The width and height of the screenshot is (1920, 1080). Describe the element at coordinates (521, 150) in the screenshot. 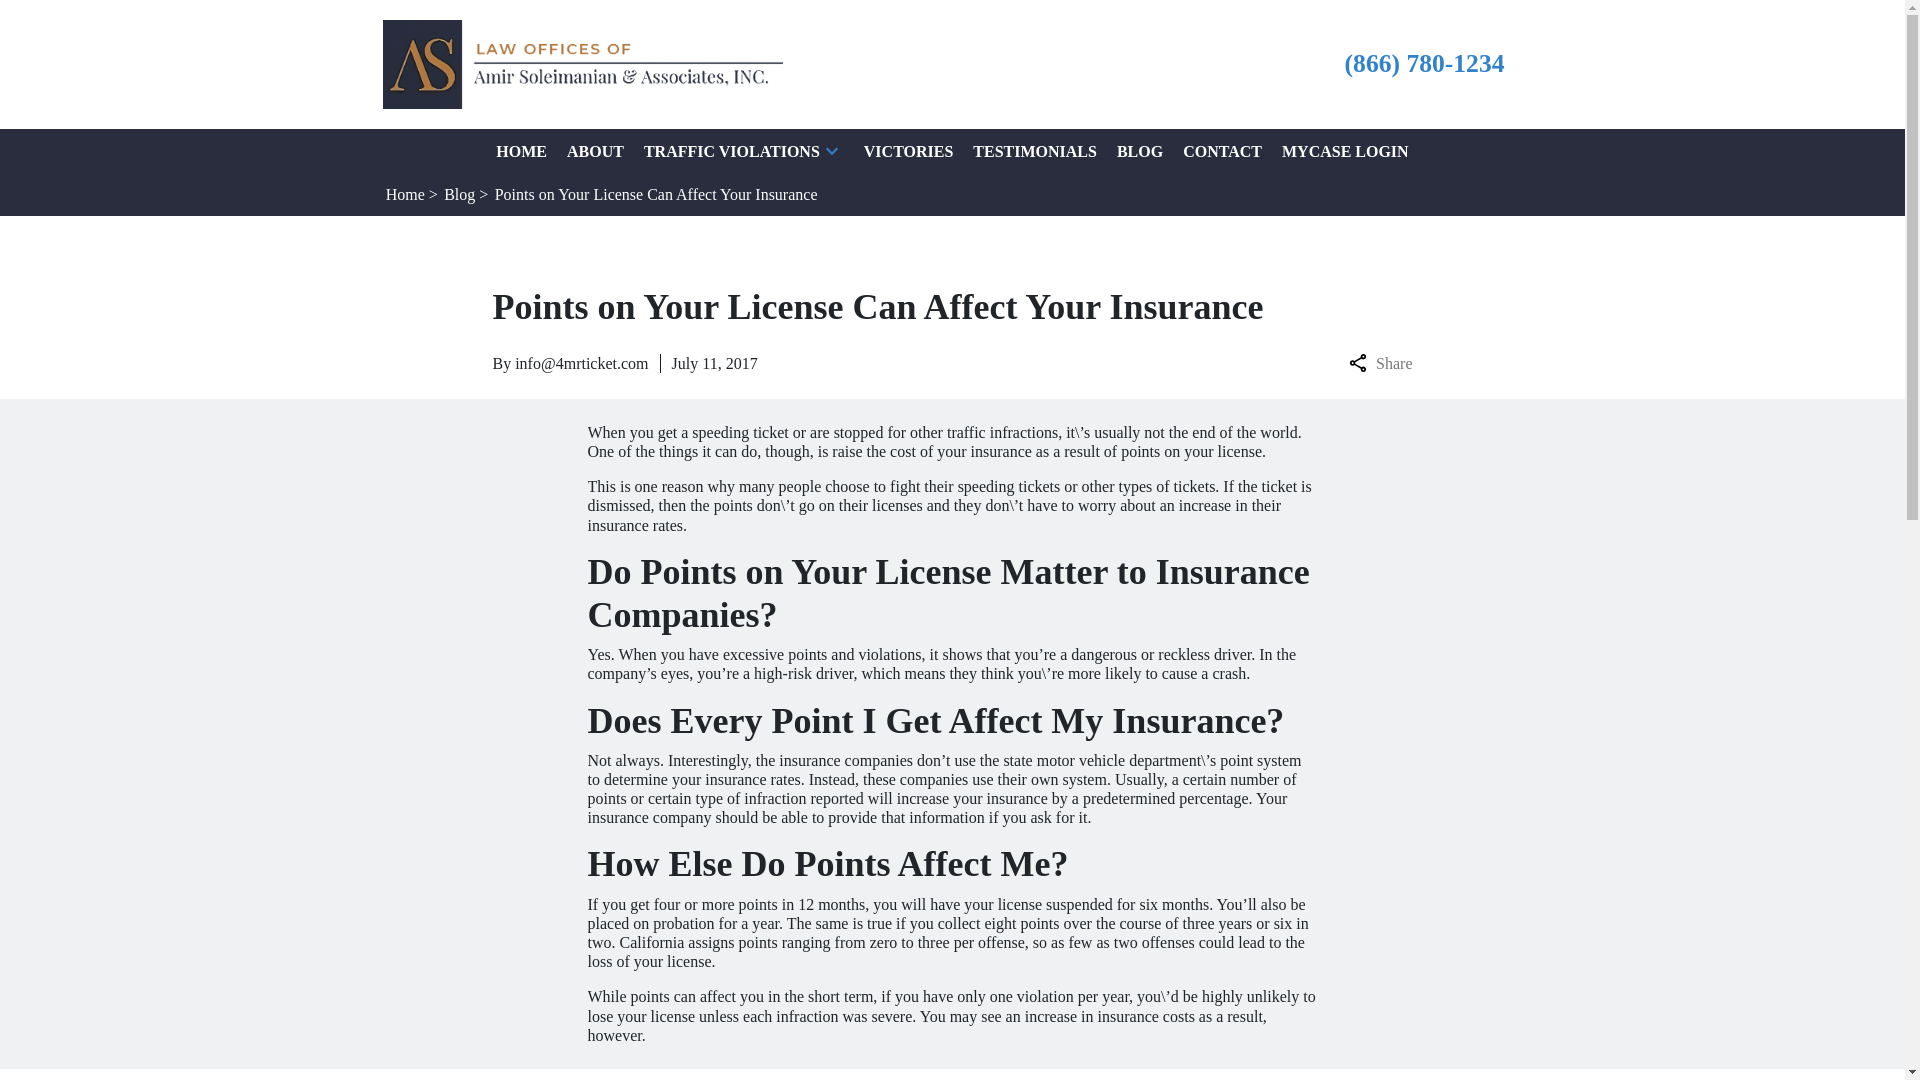

I see `HOME` at that location.